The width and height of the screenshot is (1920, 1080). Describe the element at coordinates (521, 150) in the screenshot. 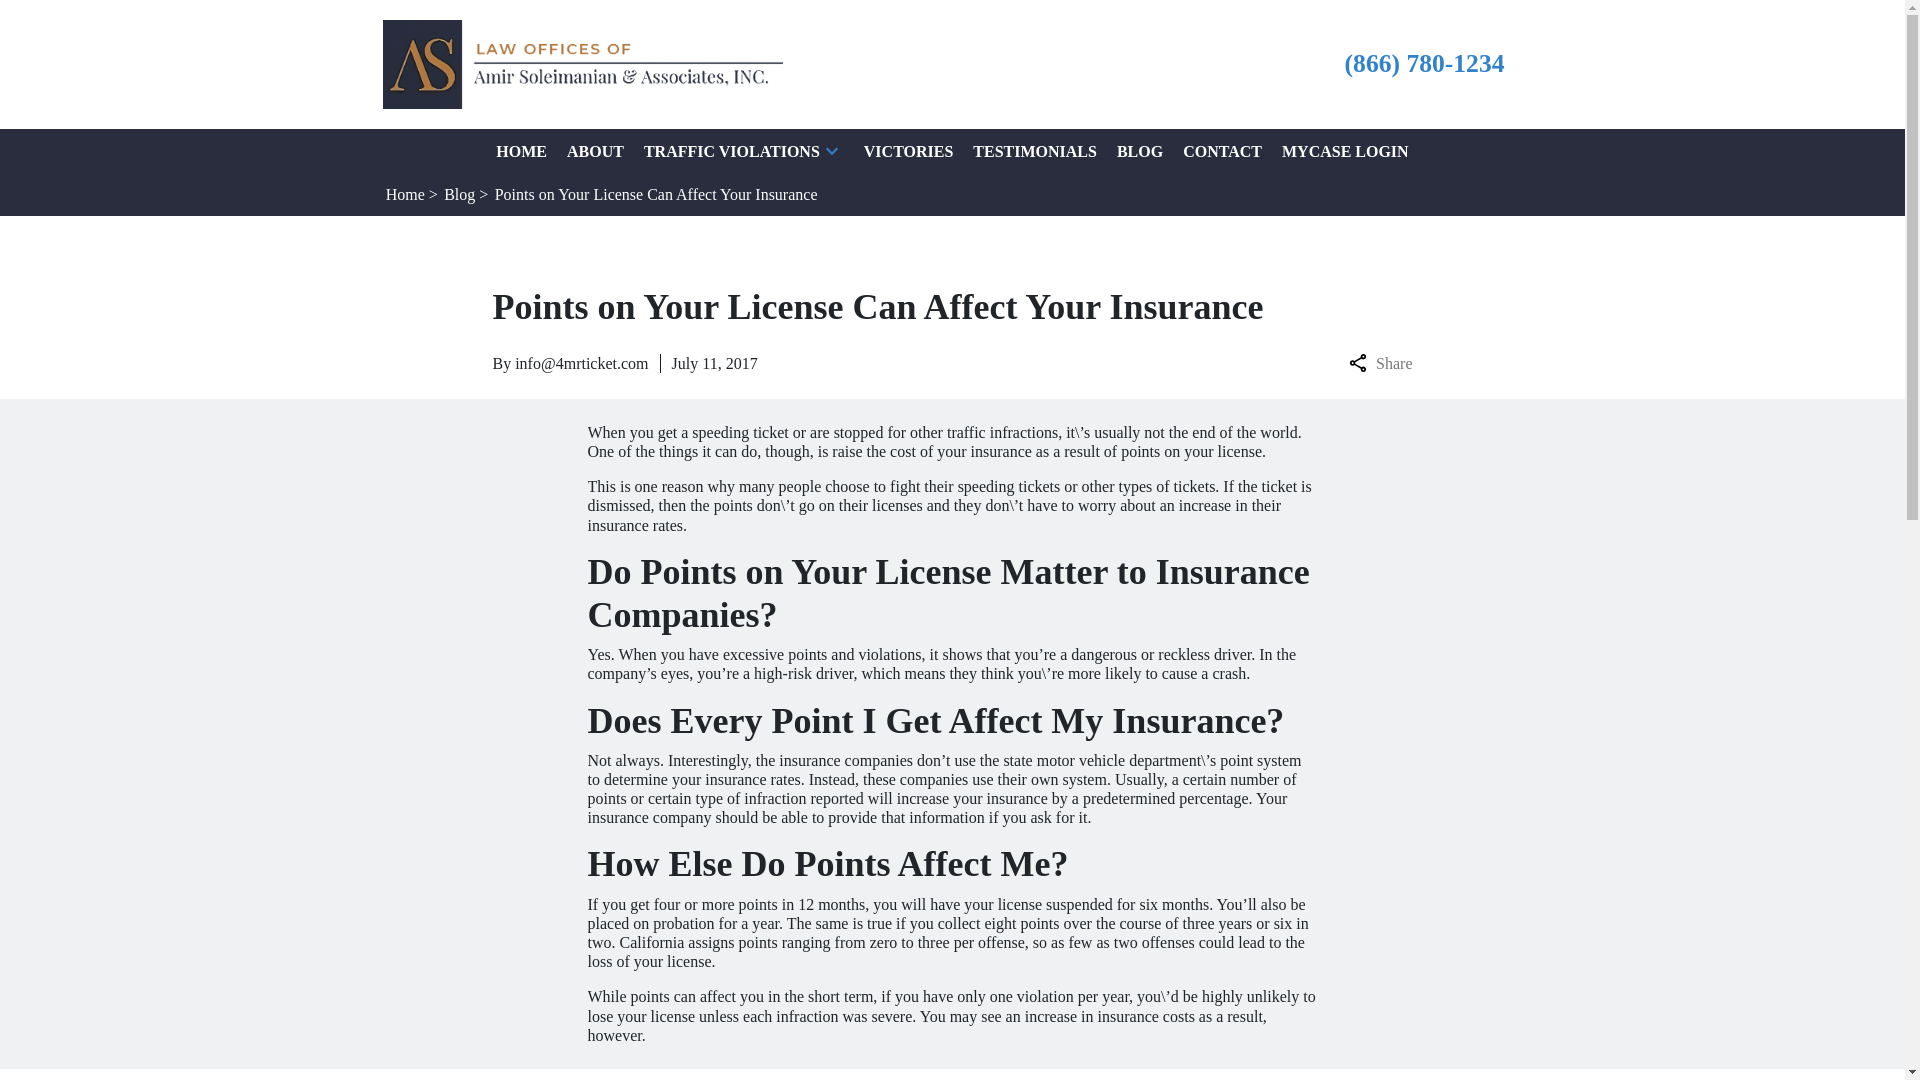

I see `HOME` at that location.